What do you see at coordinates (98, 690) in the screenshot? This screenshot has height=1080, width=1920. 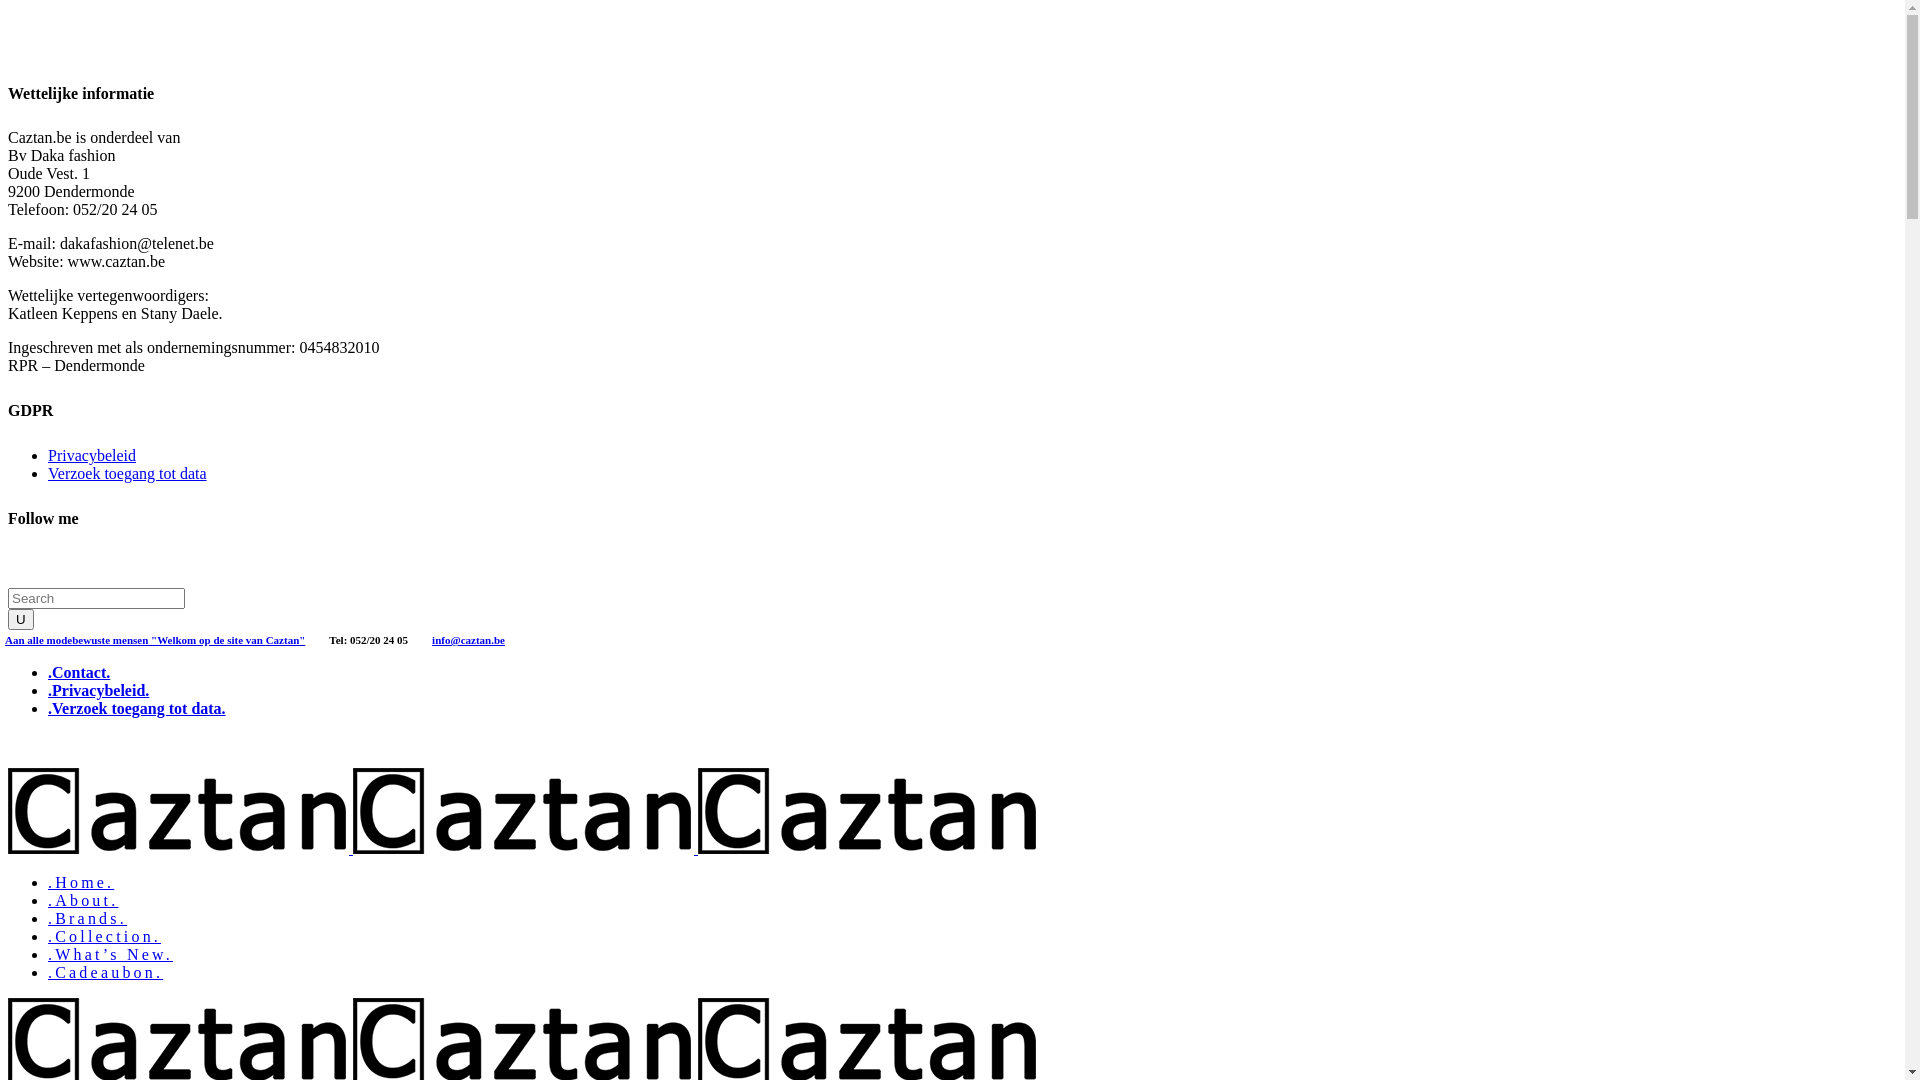 I see `.Privacybeleid.` at bounding box center [98, 690].